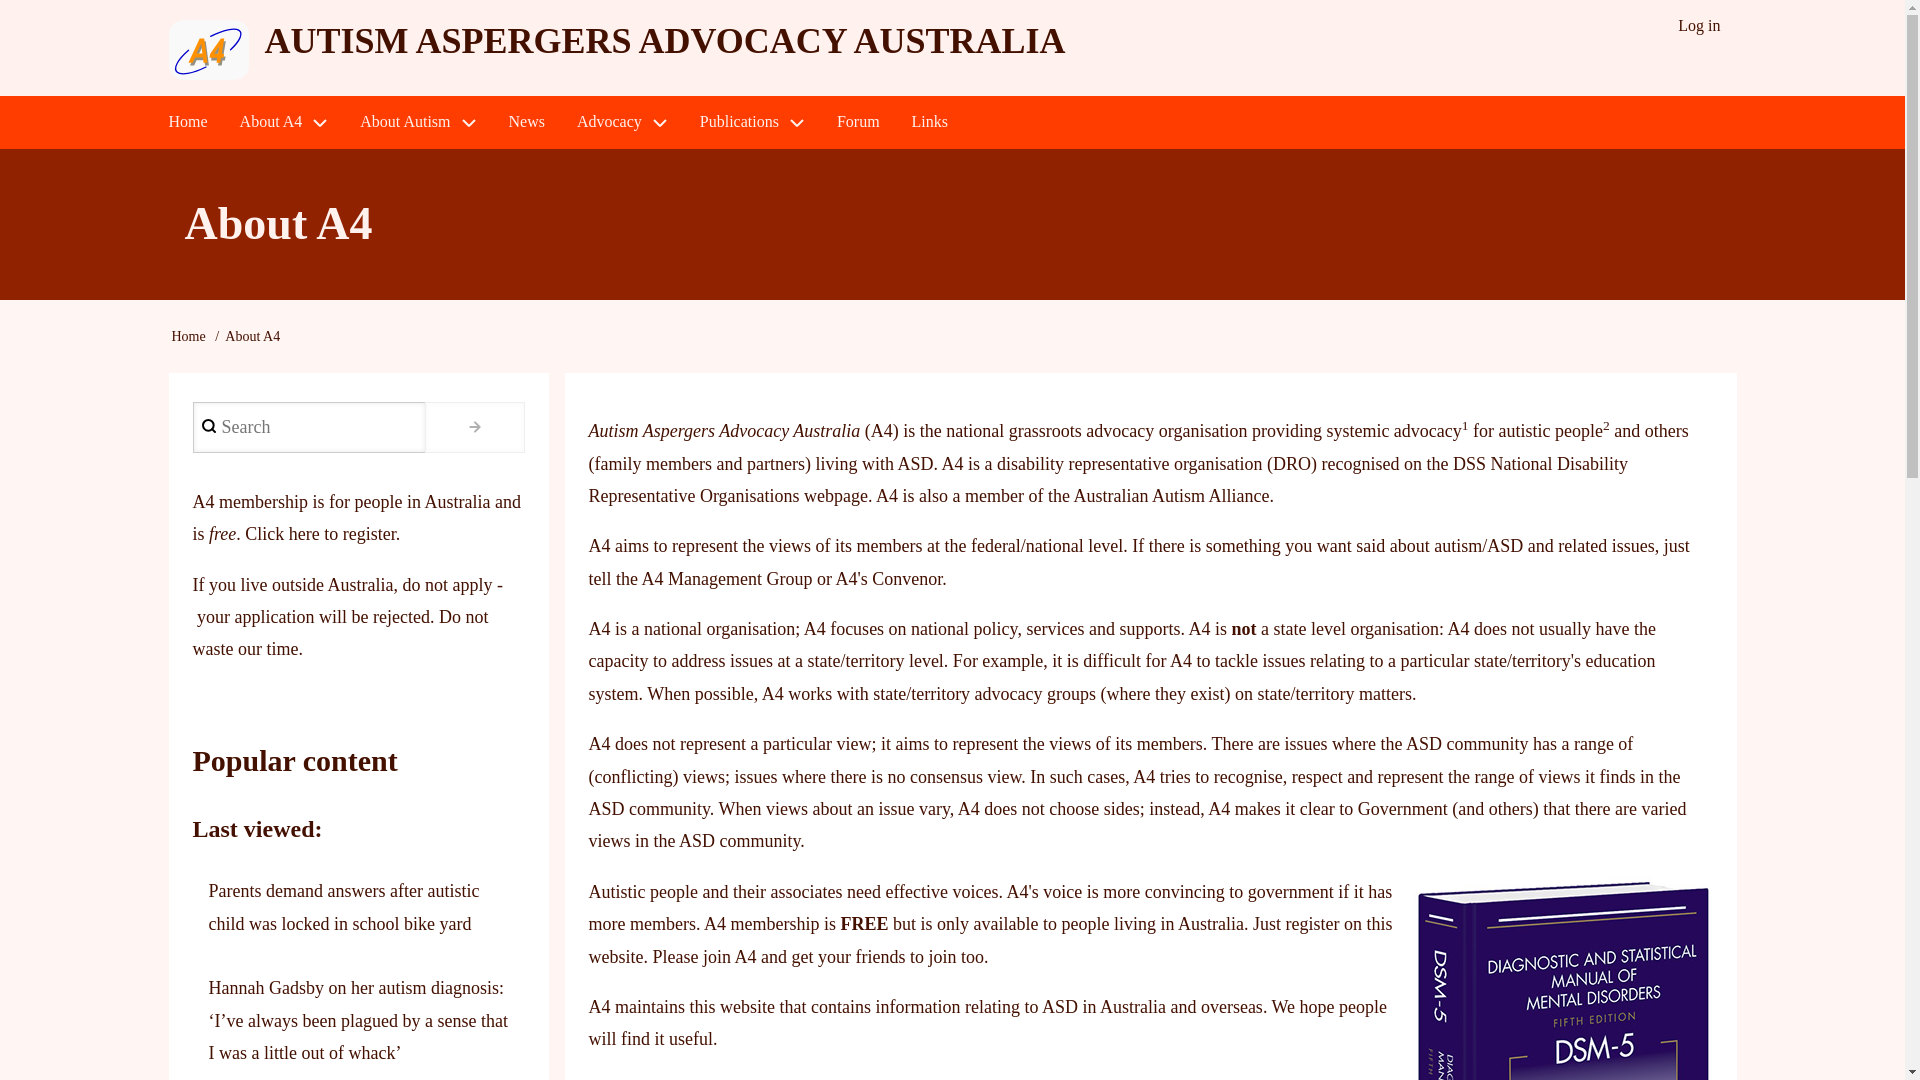  Describe the element at coordinates (1698, 26) in the screenshot. I see `Log in` at that location.